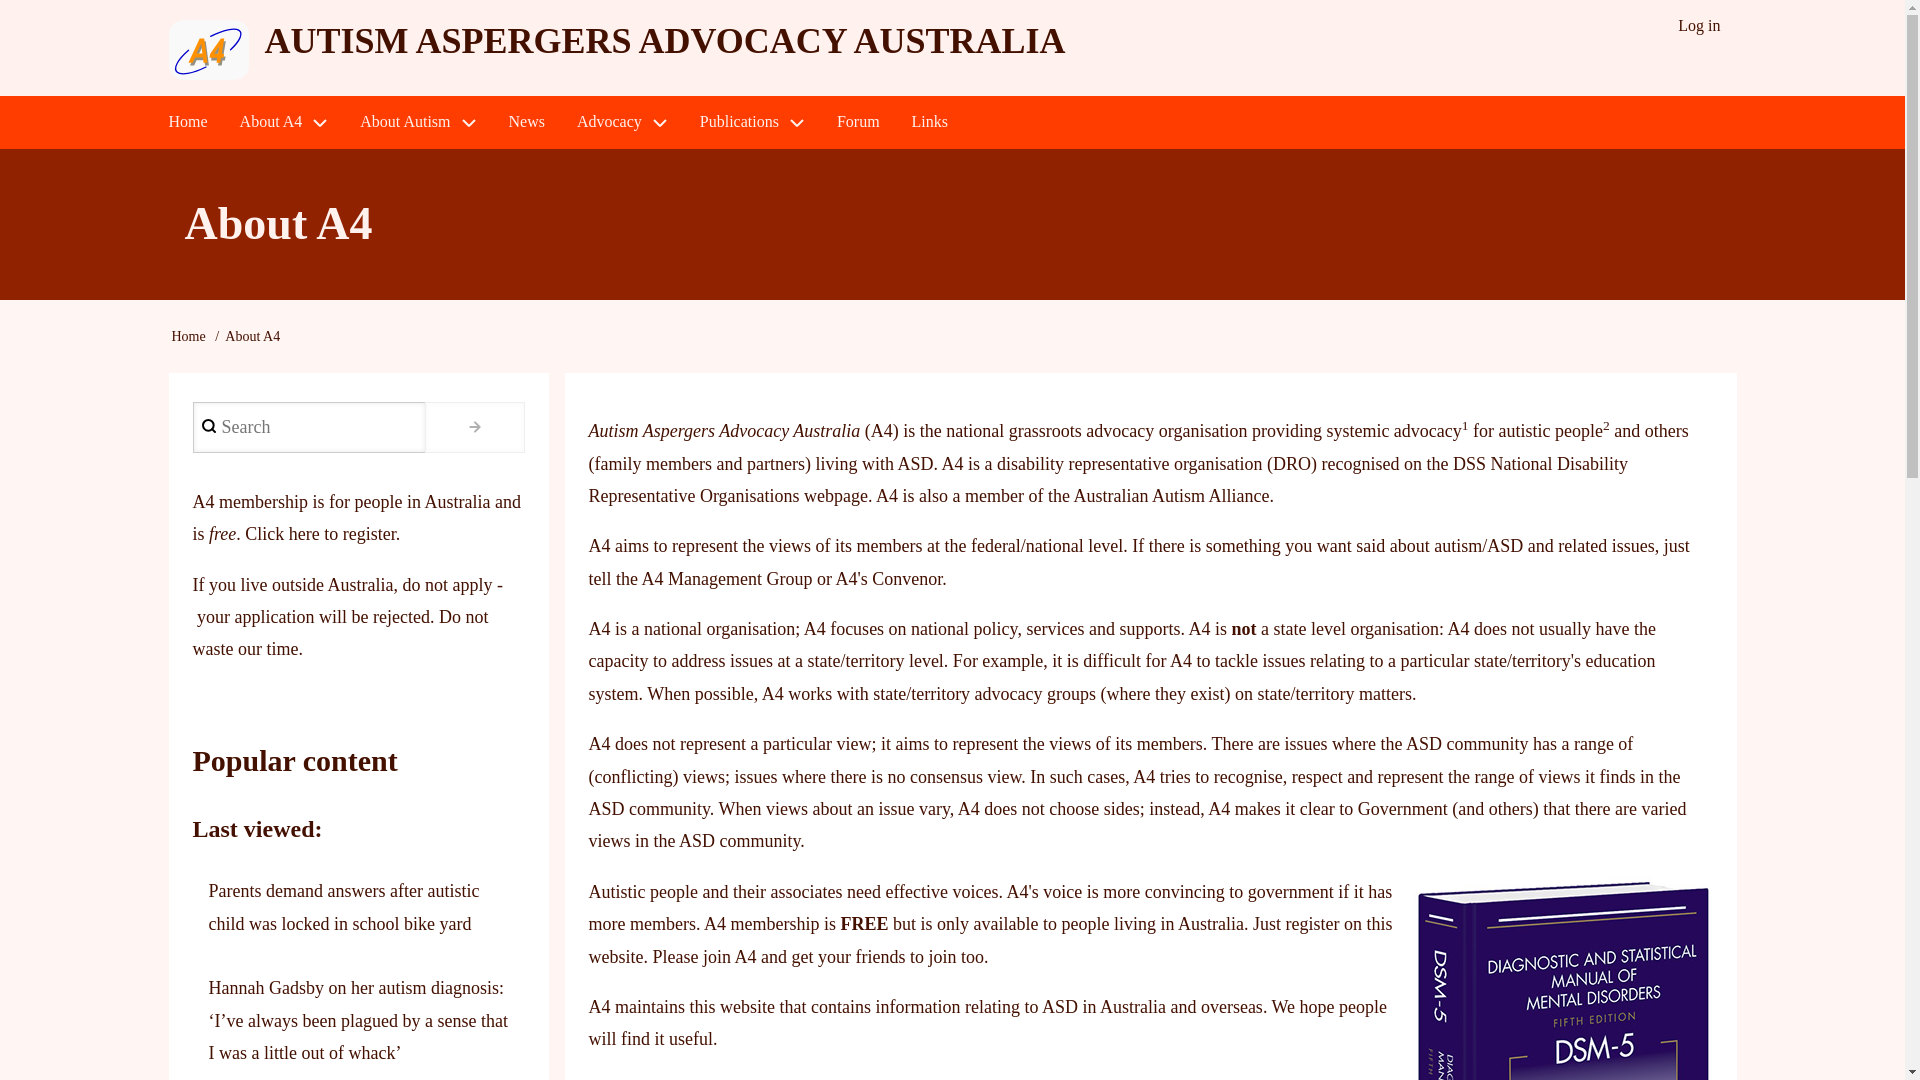  Describe the element at coordinates (1698, 26) in the screenshot. I see `Log in` at that location.